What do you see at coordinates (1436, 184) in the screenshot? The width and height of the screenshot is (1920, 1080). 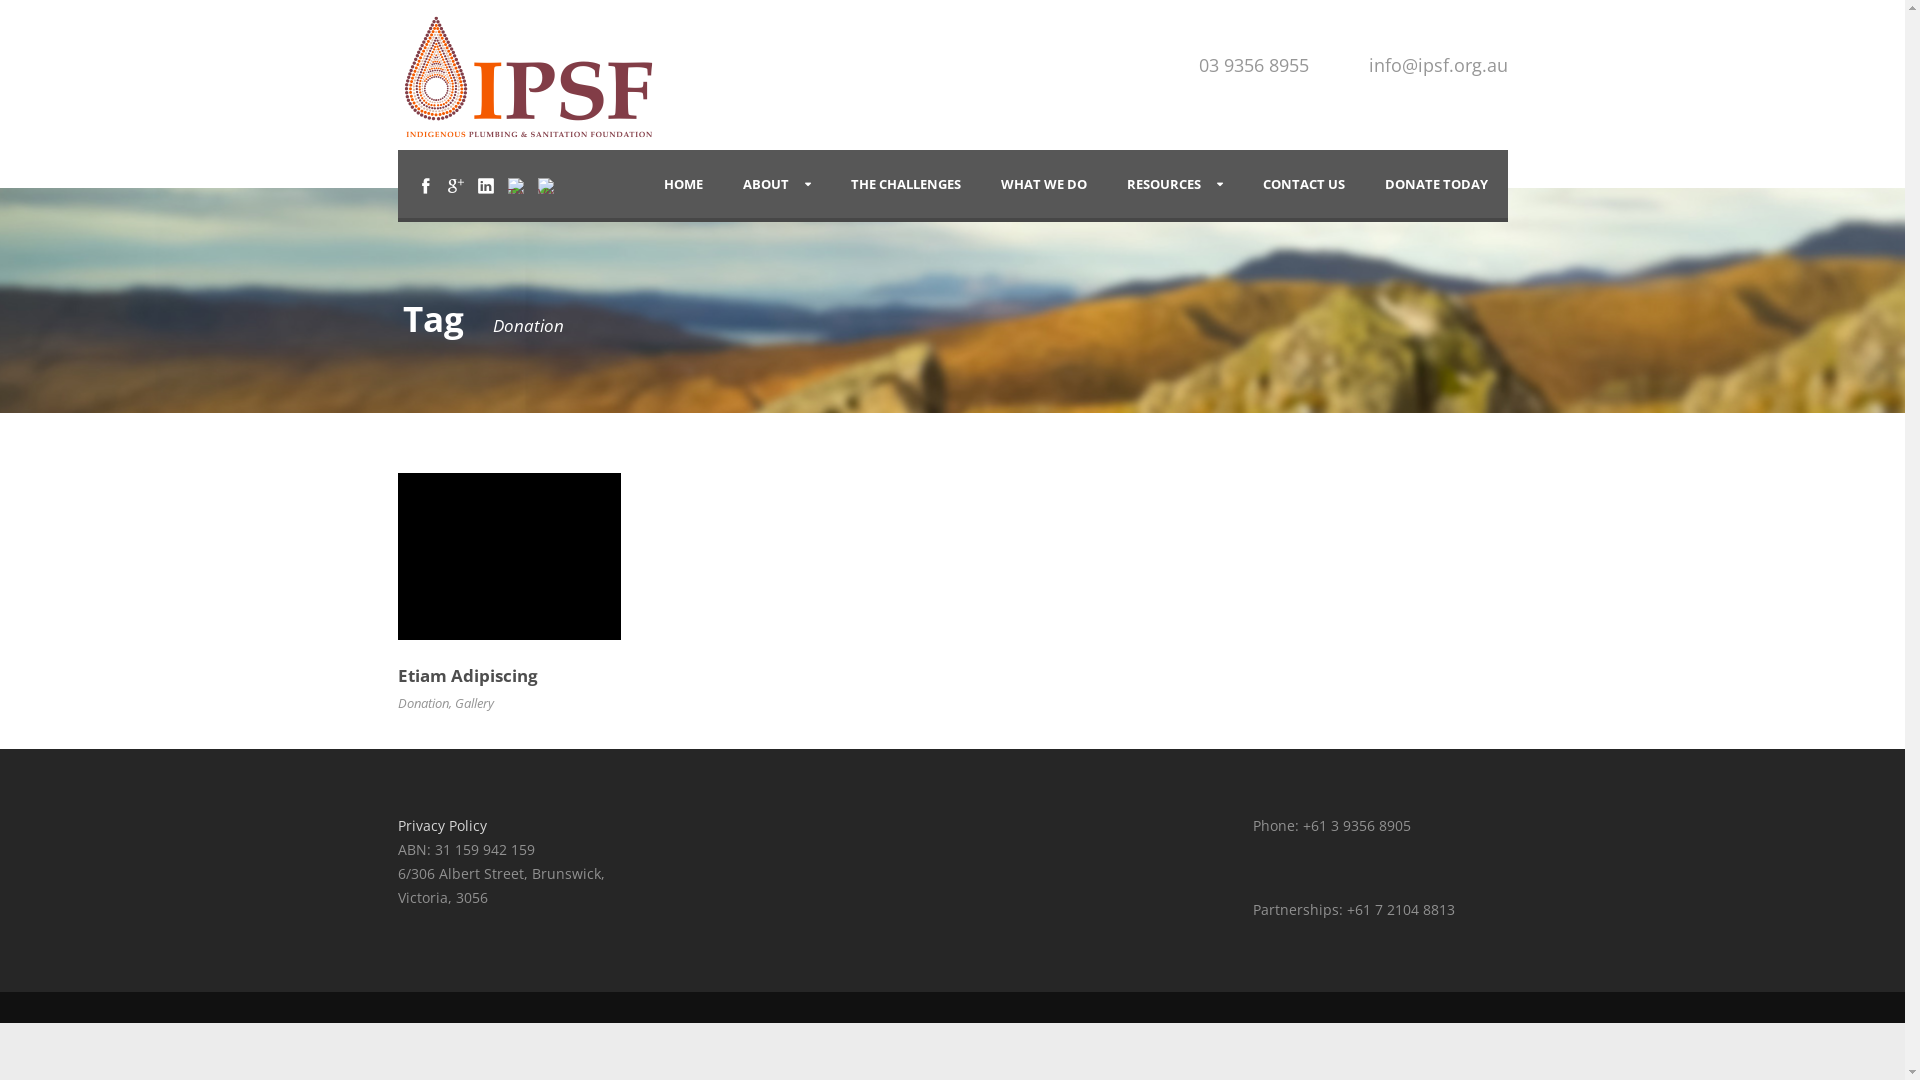 I see `DONATE TODAY` at bounding box center [1436, 184].